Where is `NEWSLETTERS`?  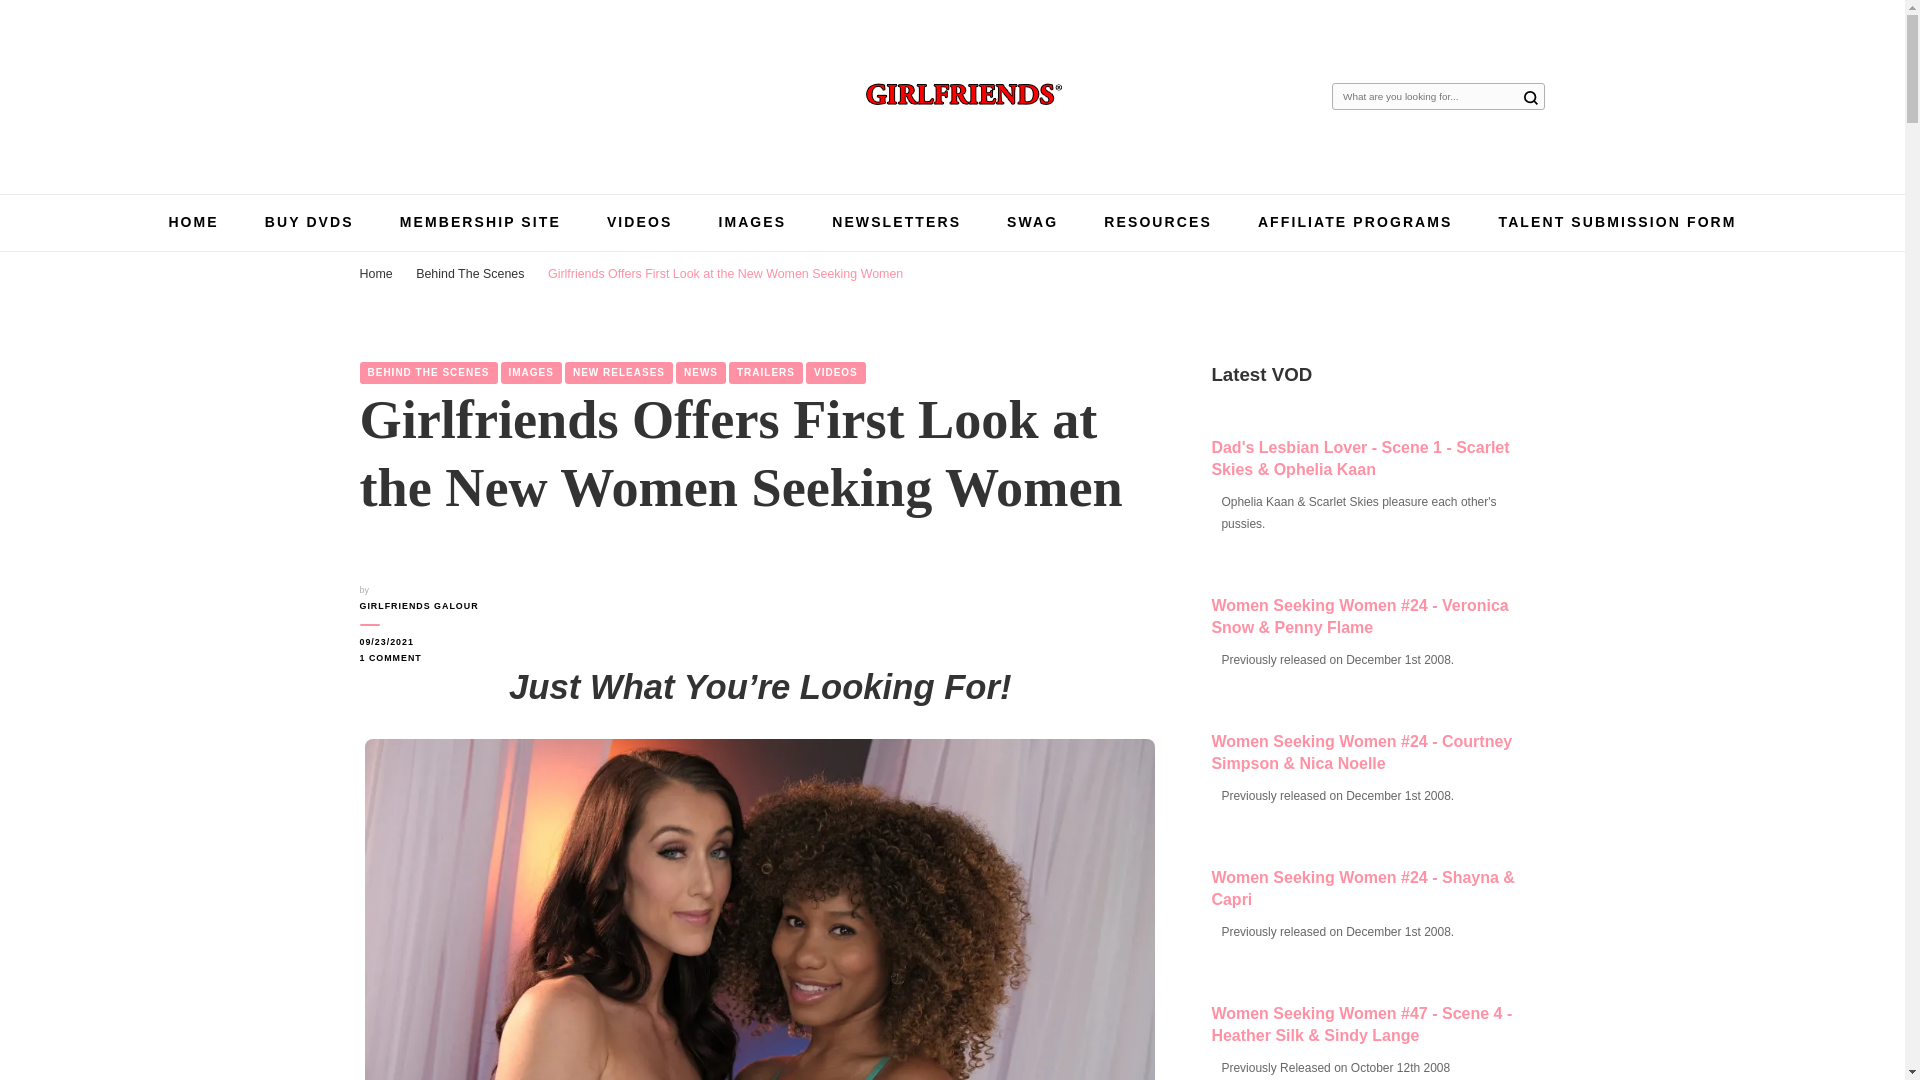 NEWSLETTERS is located at coordinates (896, 222).